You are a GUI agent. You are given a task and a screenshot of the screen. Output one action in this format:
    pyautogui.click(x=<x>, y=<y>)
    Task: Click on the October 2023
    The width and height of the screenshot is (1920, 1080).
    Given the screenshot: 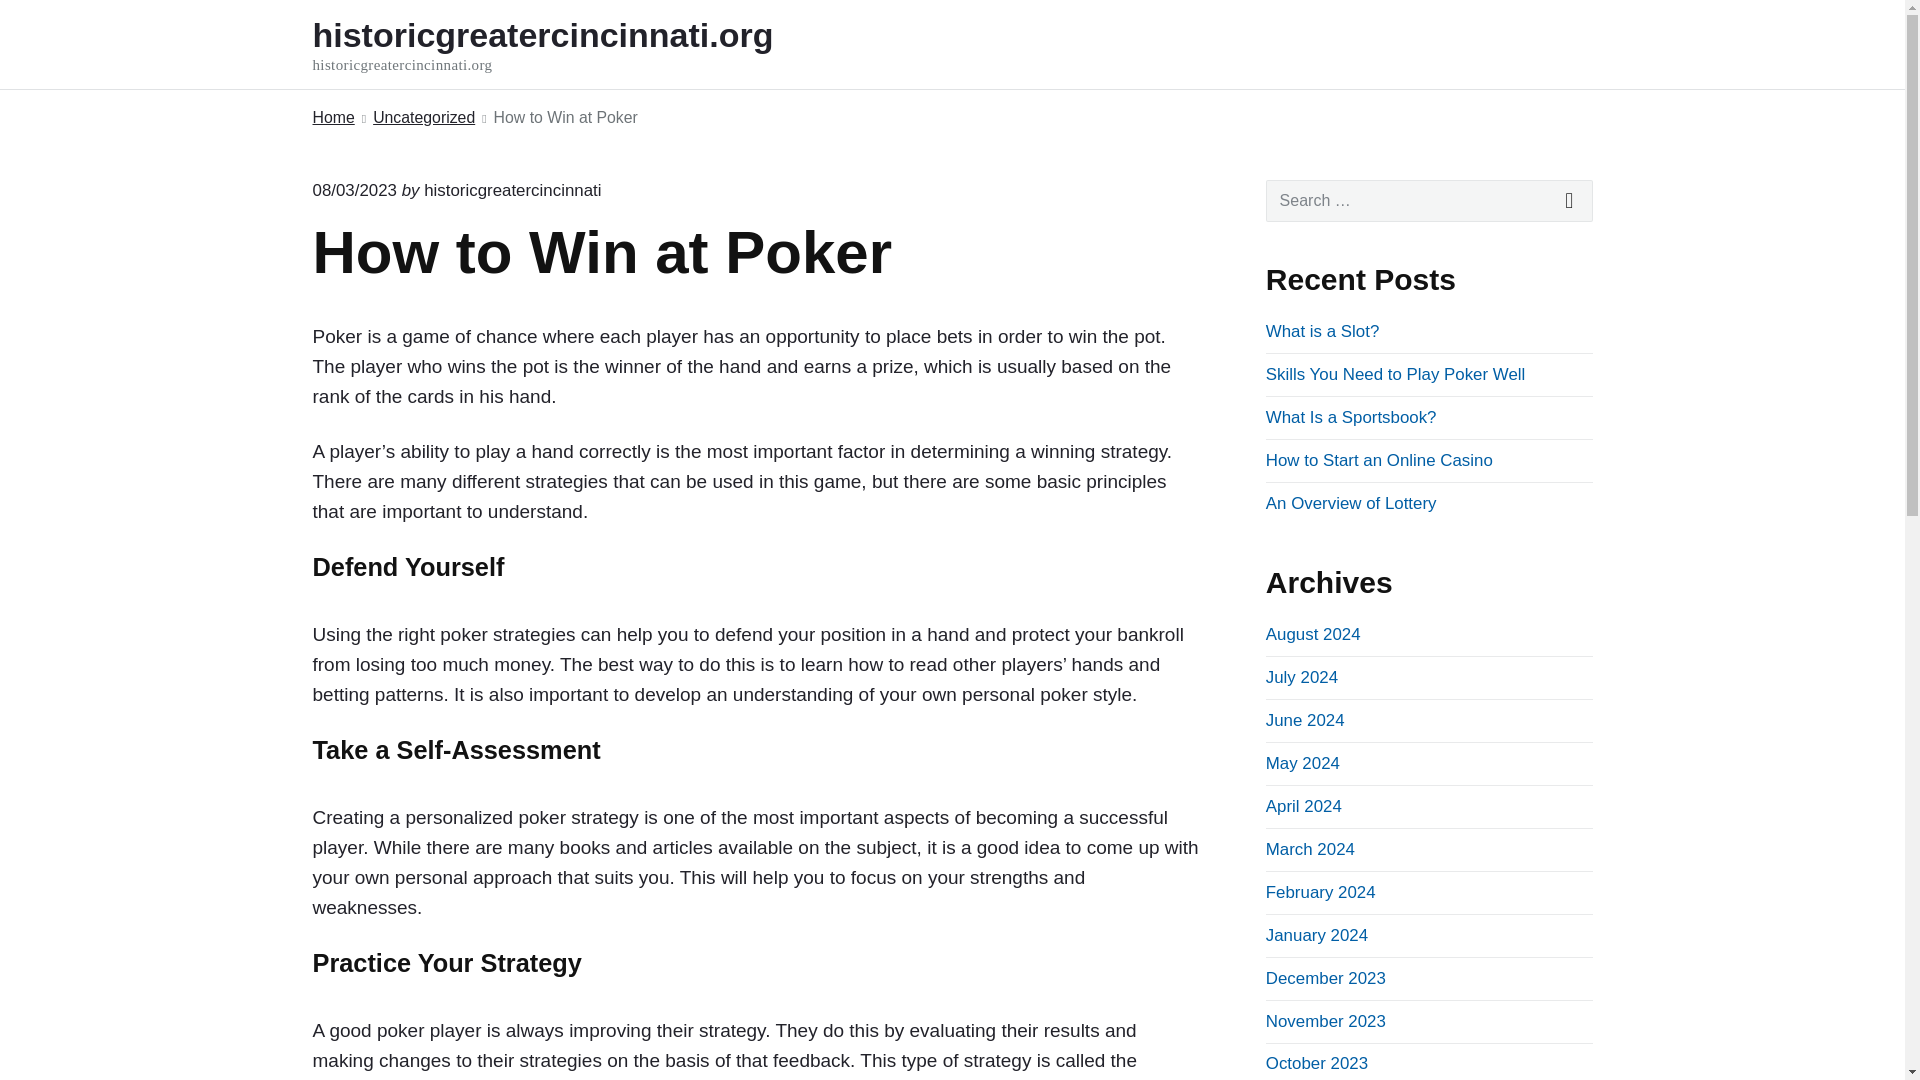 What is the action you would take?
    pyautogui.click(x=1316, y=1064)
    